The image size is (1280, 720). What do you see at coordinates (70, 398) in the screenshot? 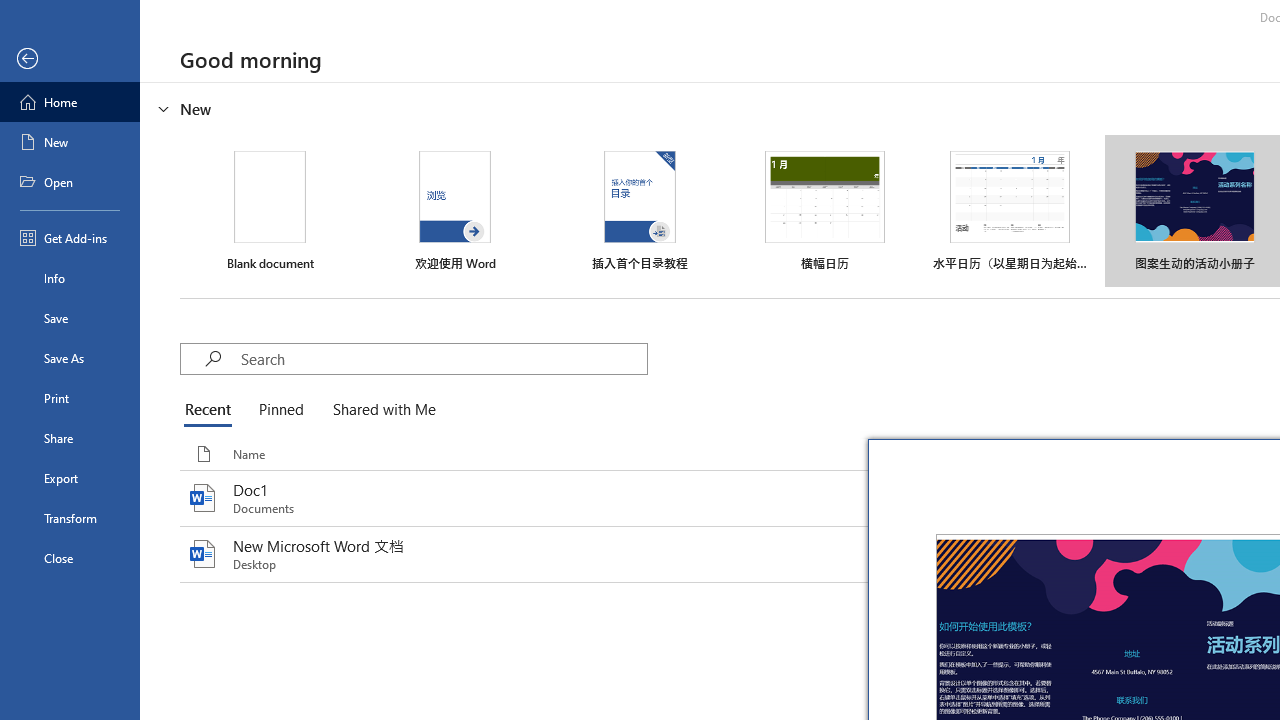
I see `Print` at bounding box center [70, 398].